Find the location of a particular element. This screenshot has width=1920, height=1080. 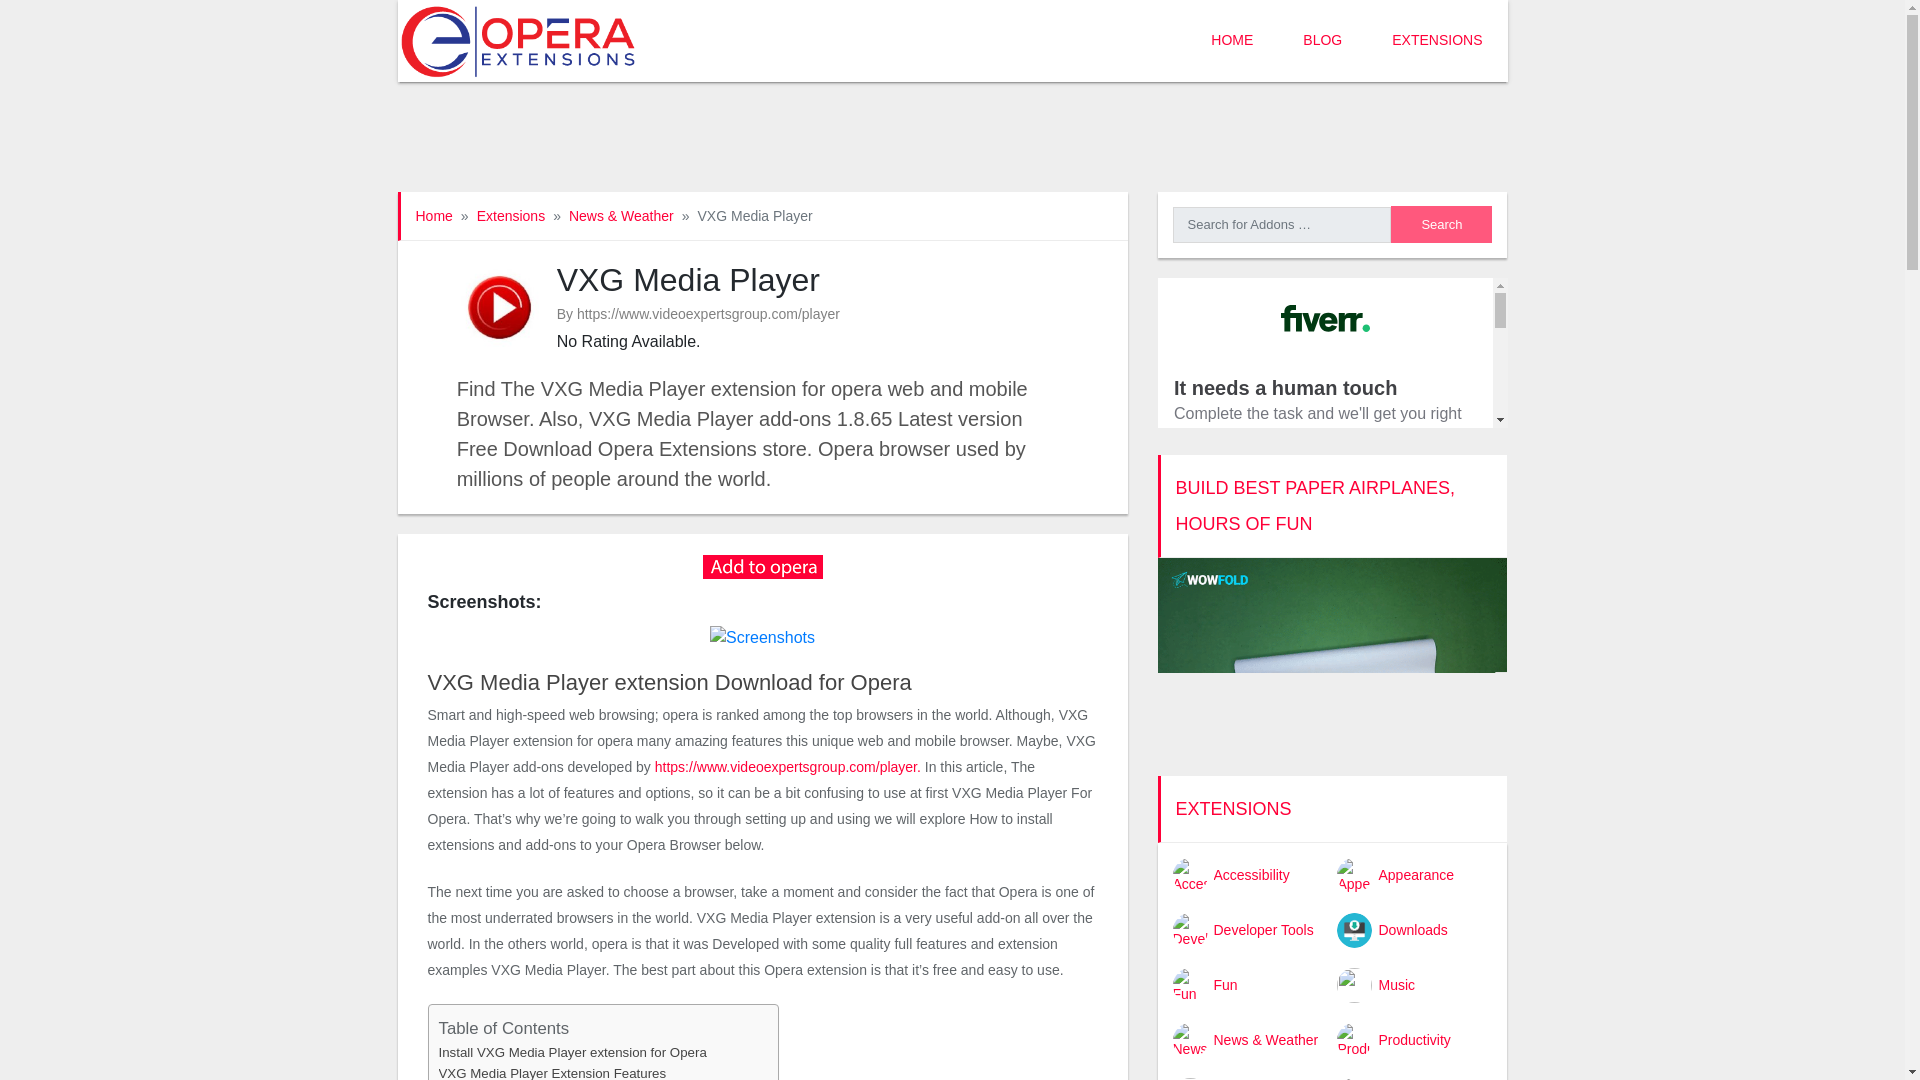

VXG Media Player - Download is located at coordinates (762, 565).